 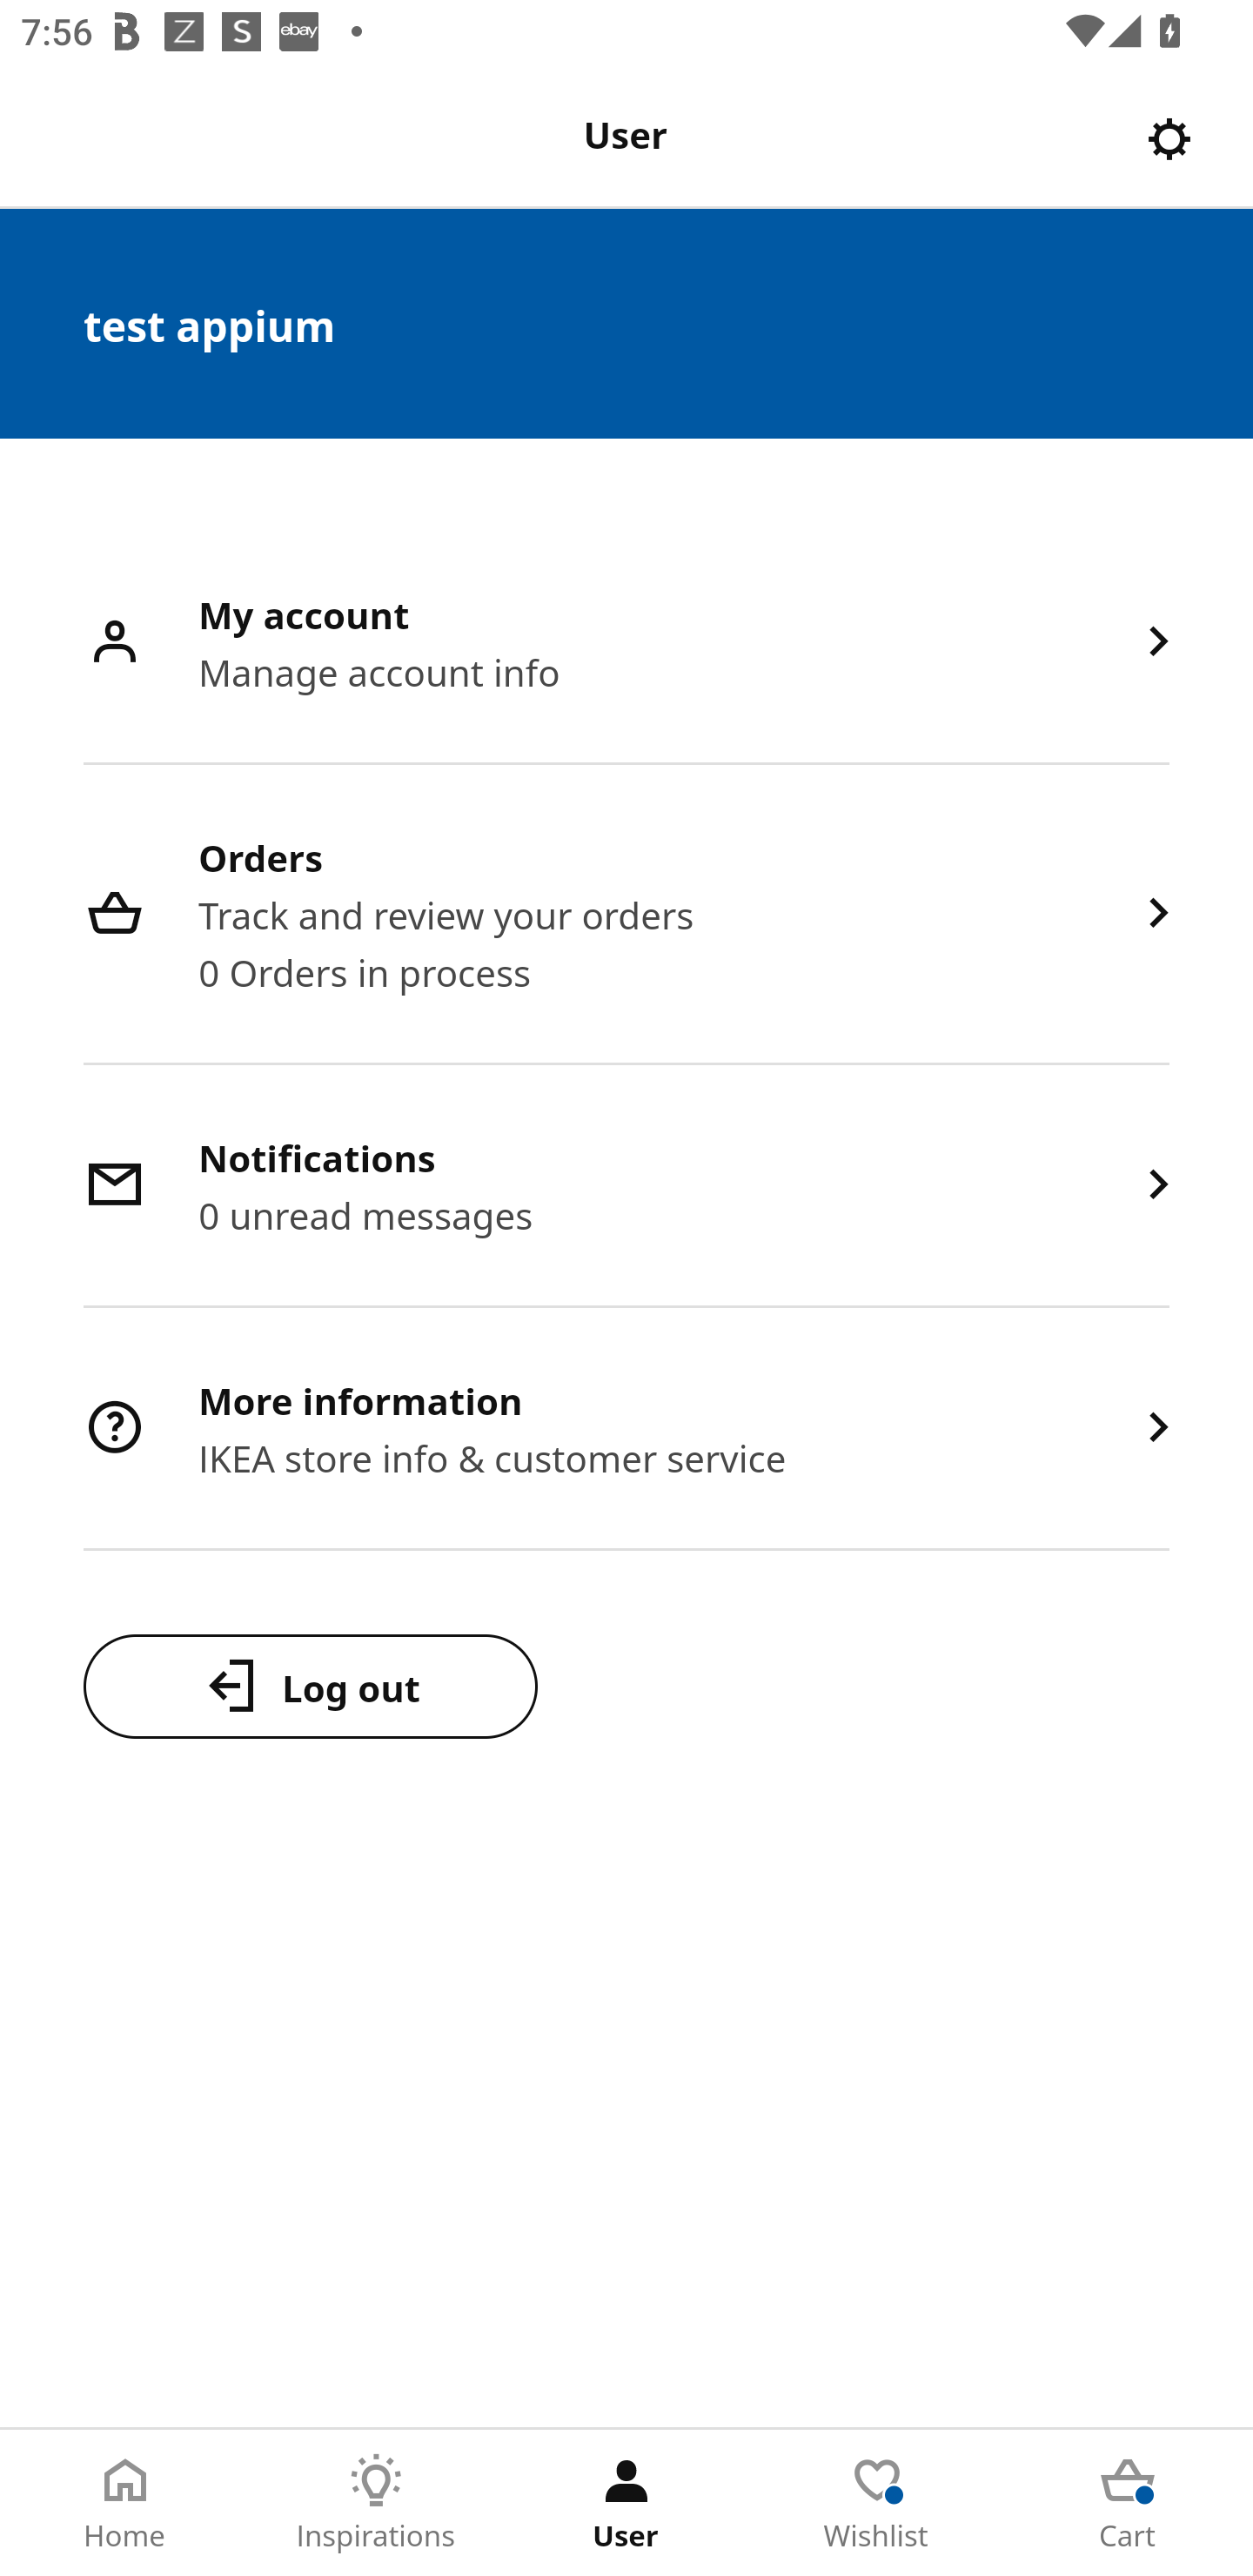 I want to click on Inspirations
Tab 2 of 5, so click(x=376, y=2503).